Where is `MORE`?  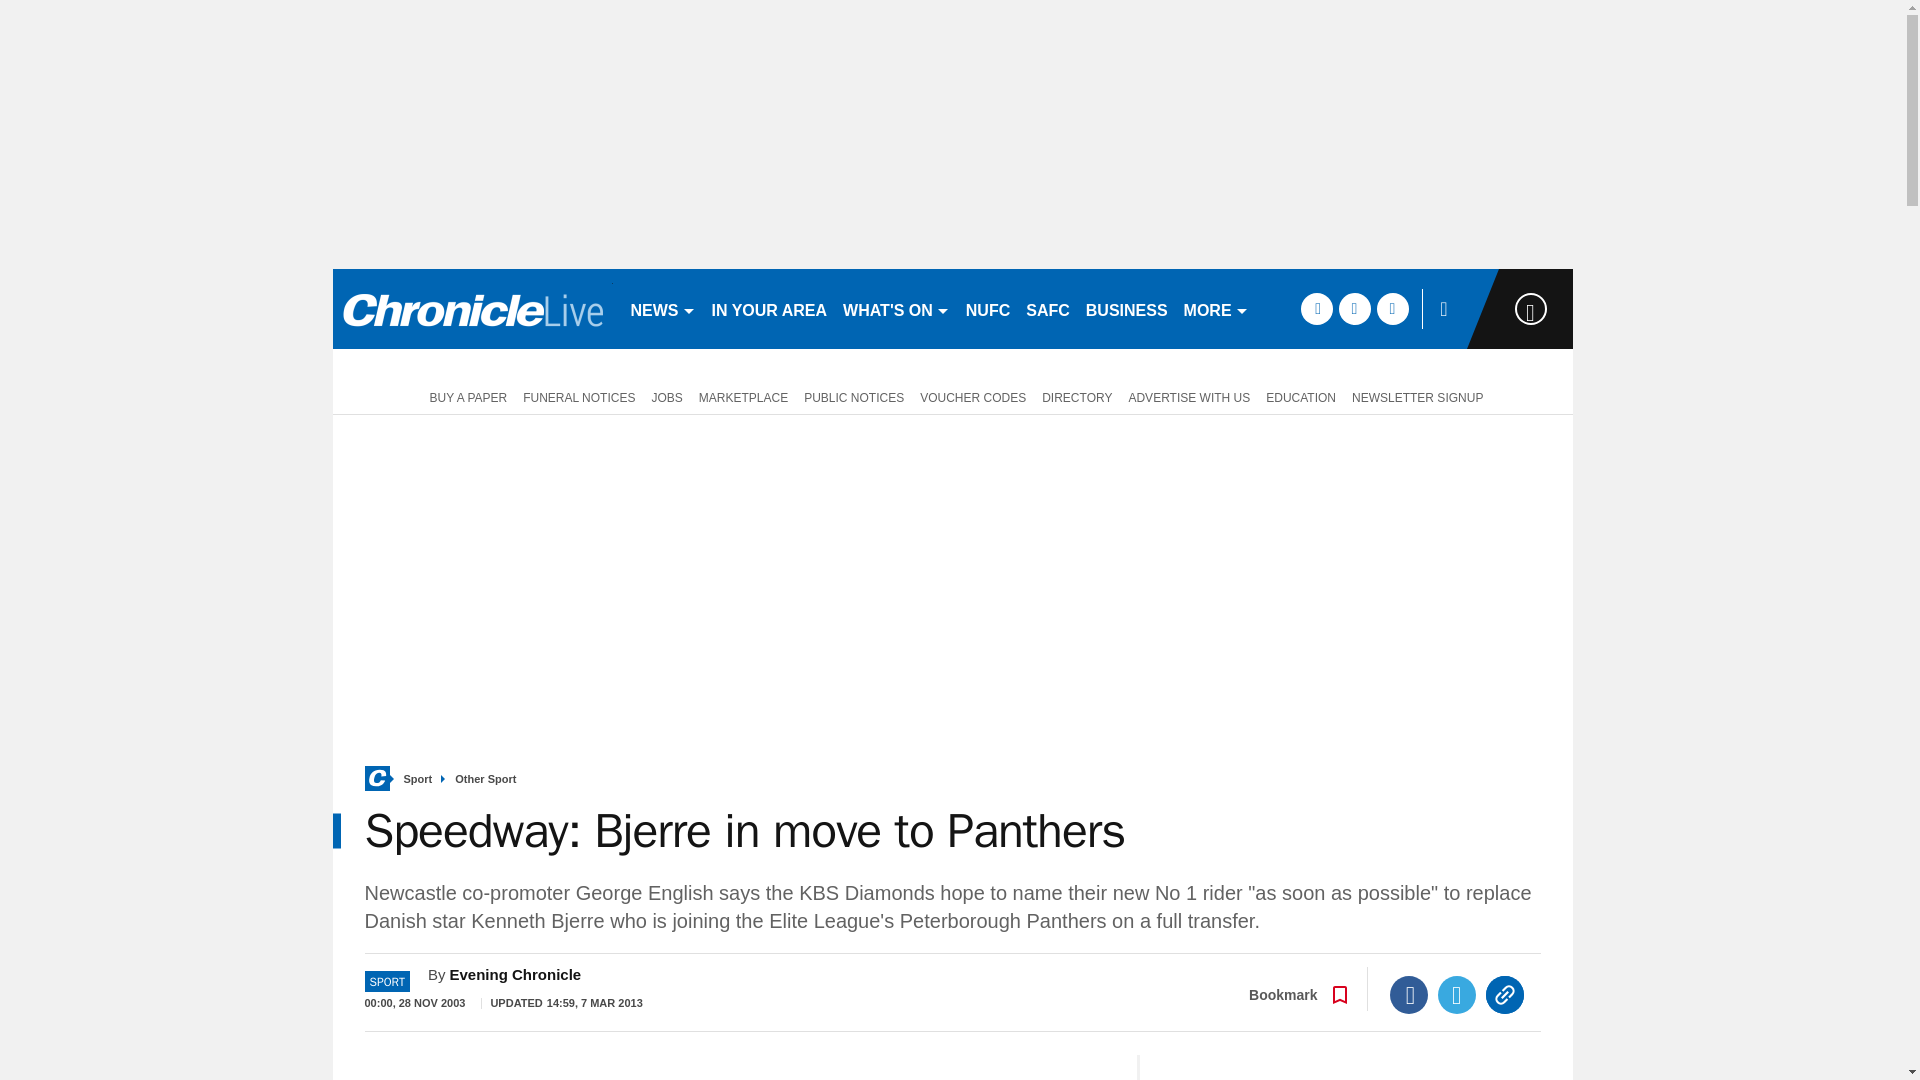
MORE is located at coordinates (1216, 308).